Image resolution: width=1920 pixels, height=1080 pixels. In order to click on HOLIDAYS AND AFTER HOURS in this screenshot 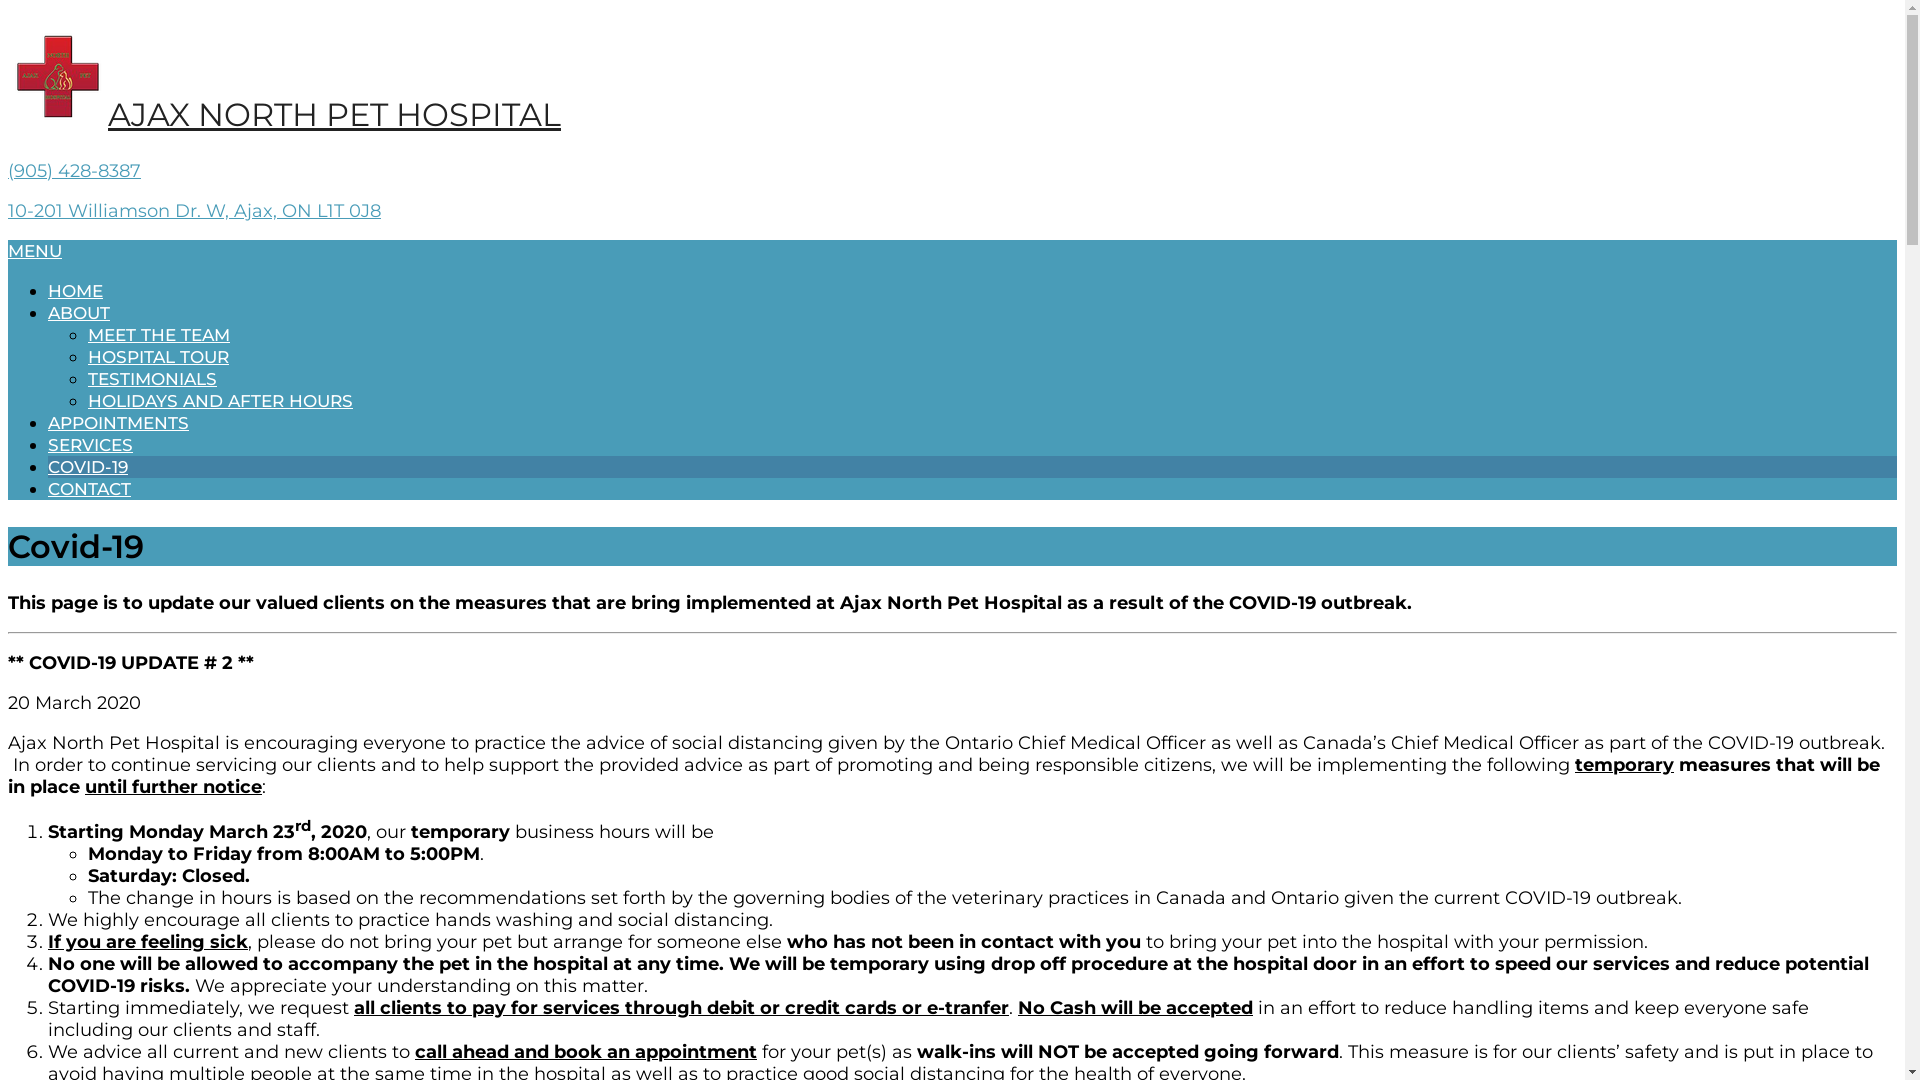, I will do `click(220, 401)`.